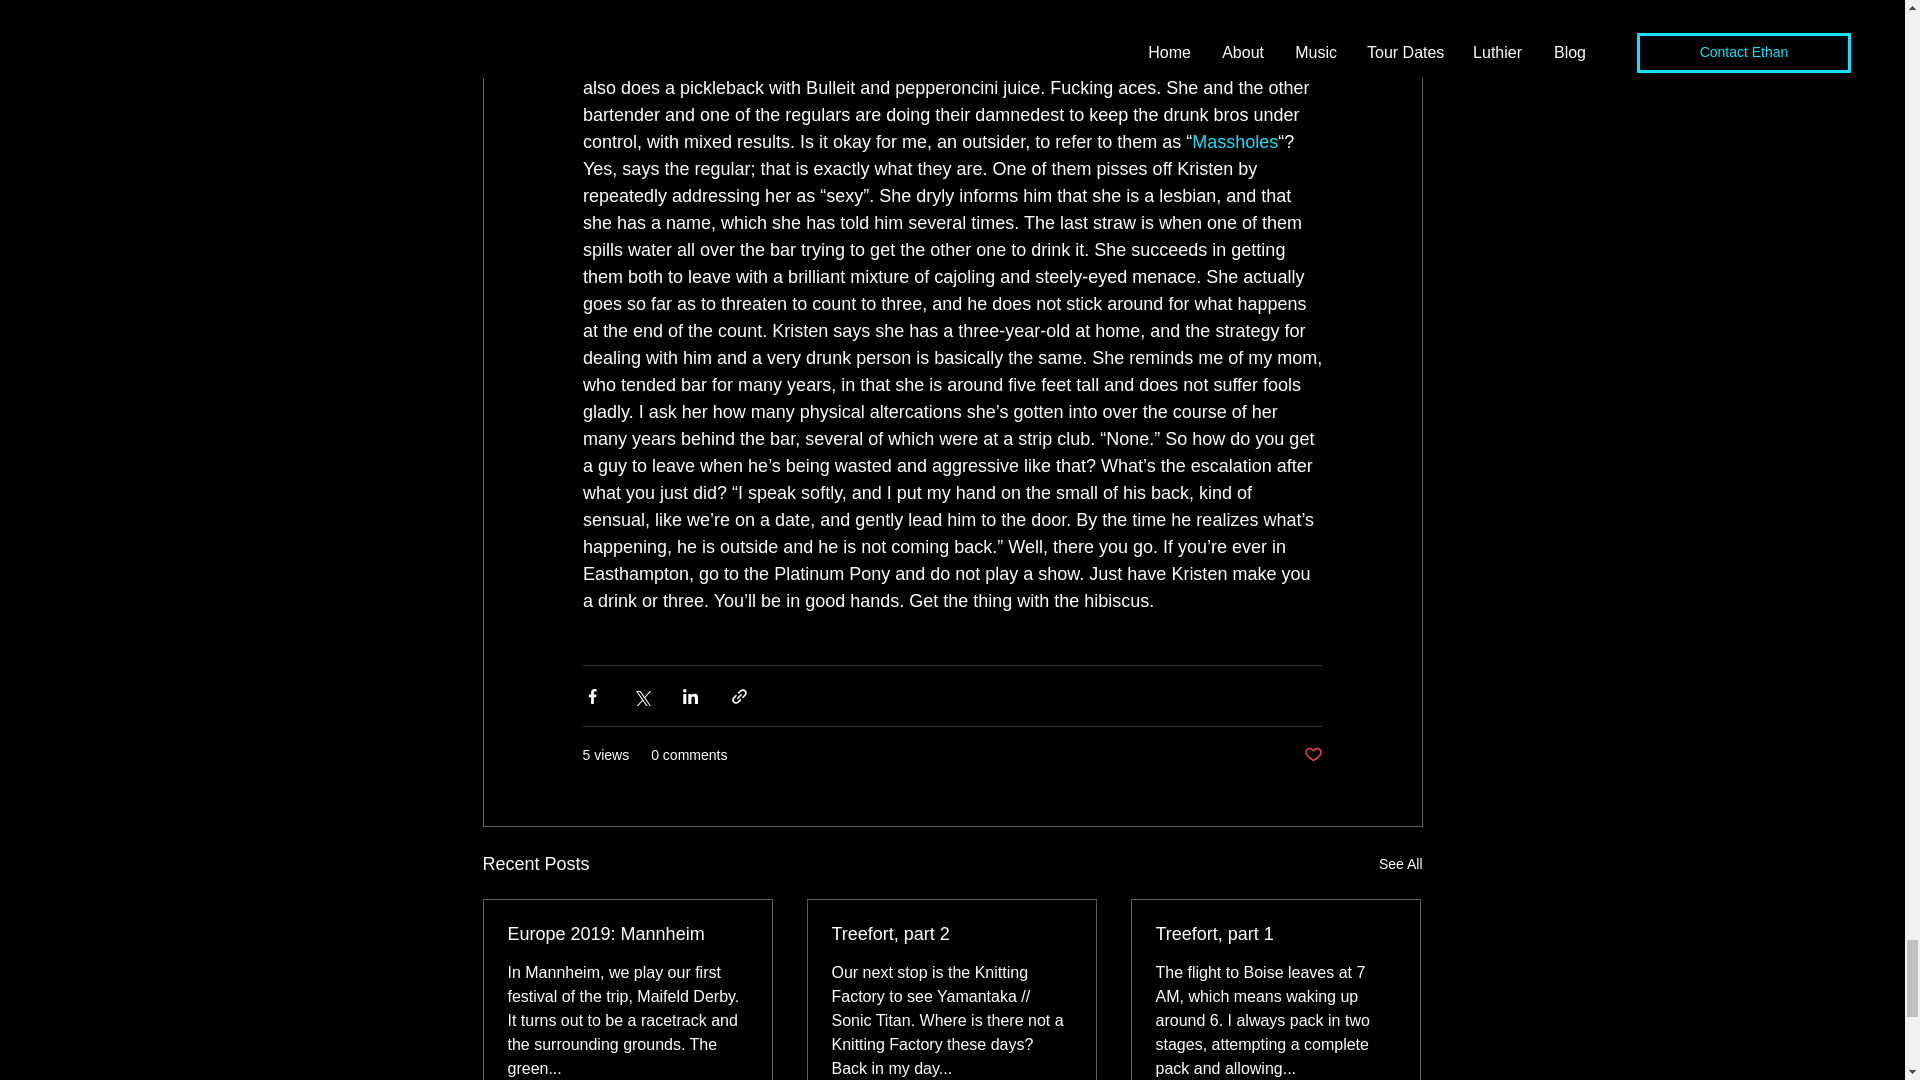 This screenshot has height=1080, width=1920. Describe the element at coordinates (951, 934) in the screenshot. I see `Treefort, part 2` at that location.